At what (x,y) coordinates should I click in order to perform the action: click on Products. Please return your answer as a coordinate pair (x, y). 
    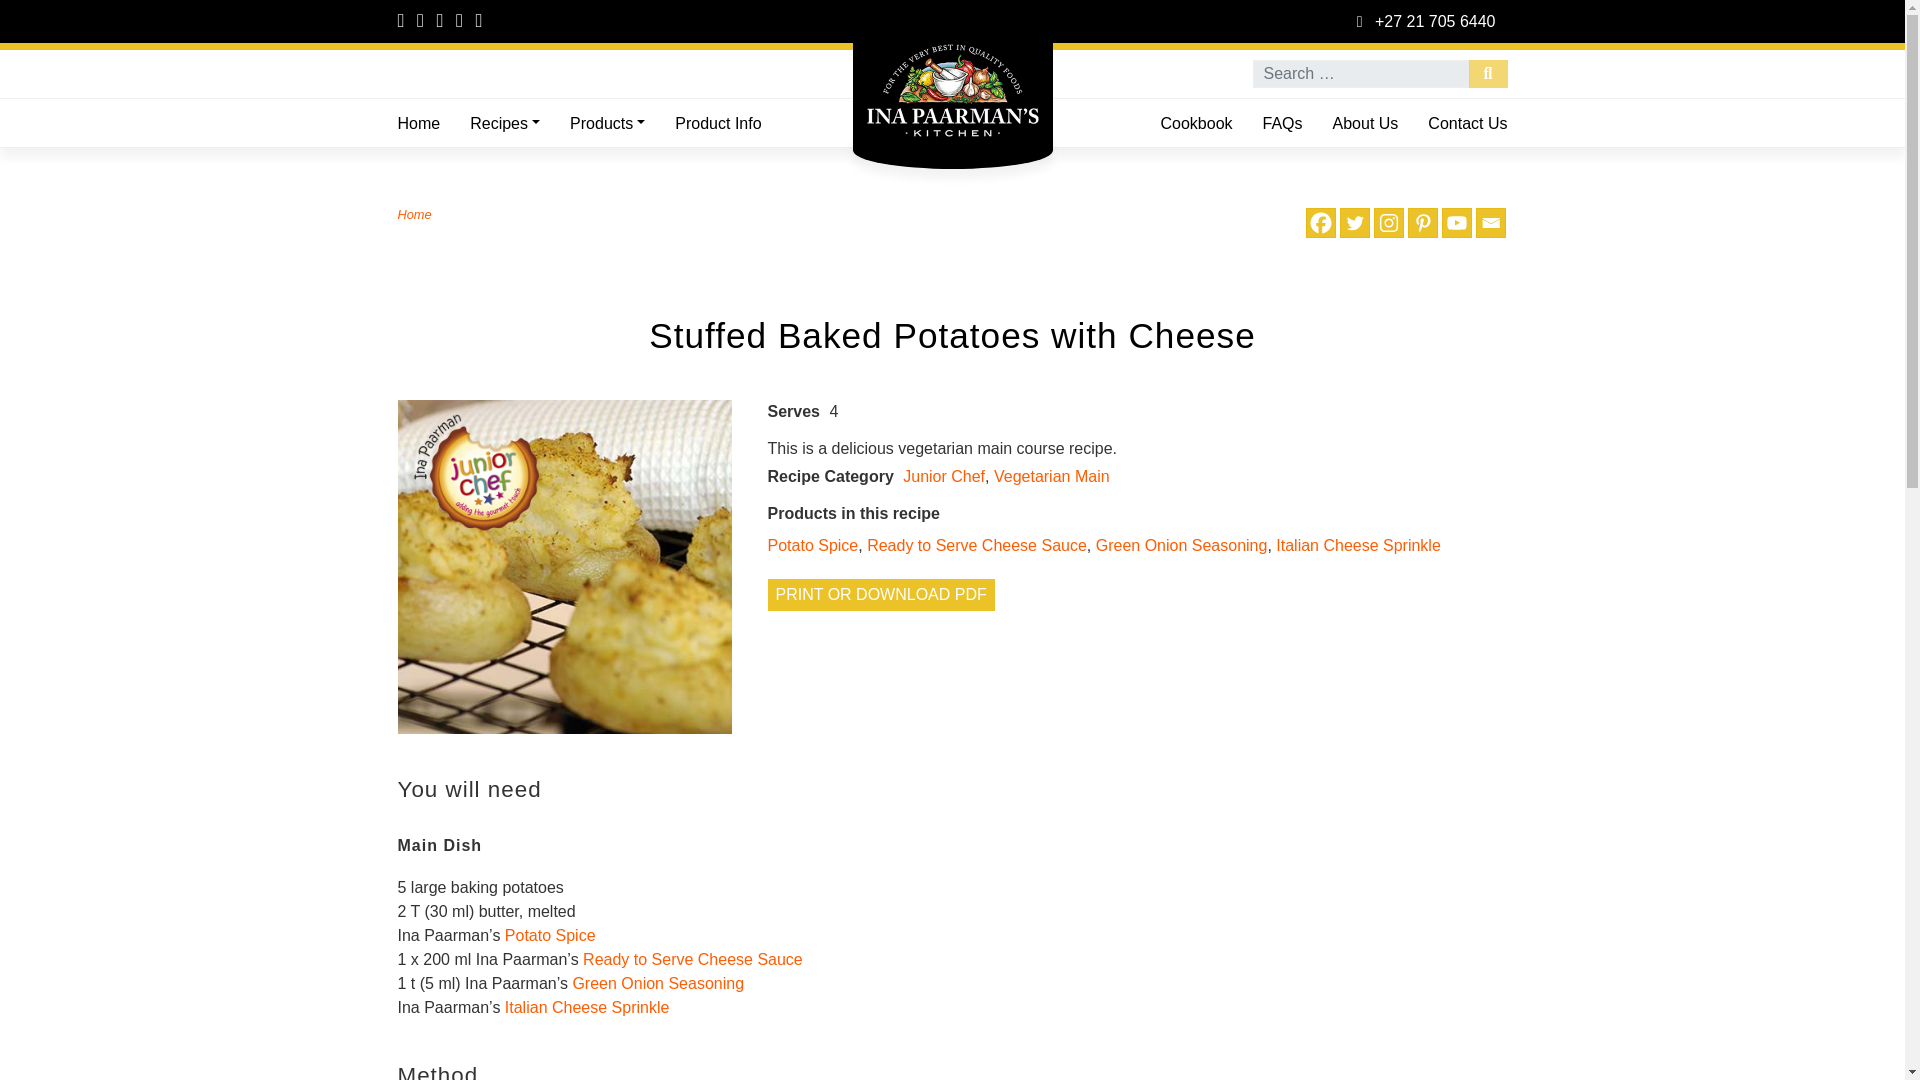
    Looking at the image, I should click on (607, 124).